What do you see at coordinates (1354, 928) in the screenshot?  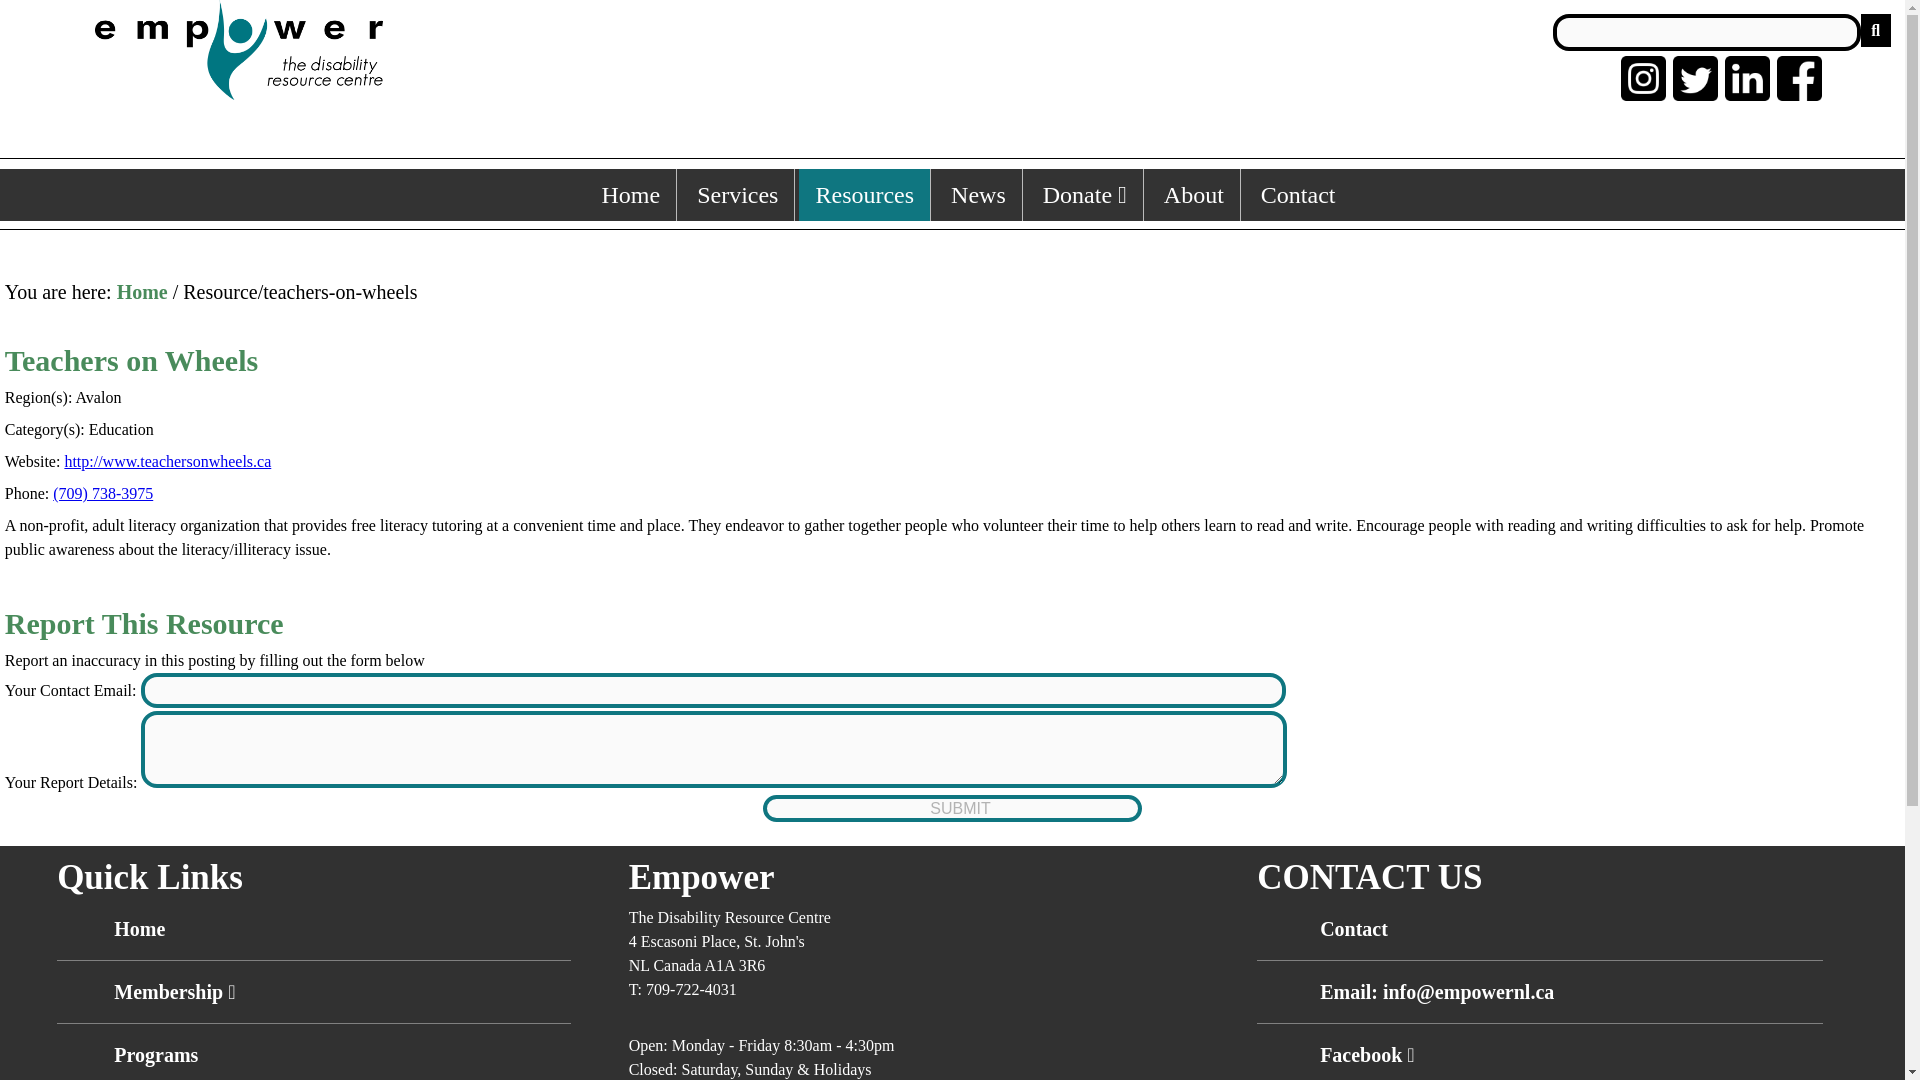 I see `Contact` at bounding box center [1354, 928].